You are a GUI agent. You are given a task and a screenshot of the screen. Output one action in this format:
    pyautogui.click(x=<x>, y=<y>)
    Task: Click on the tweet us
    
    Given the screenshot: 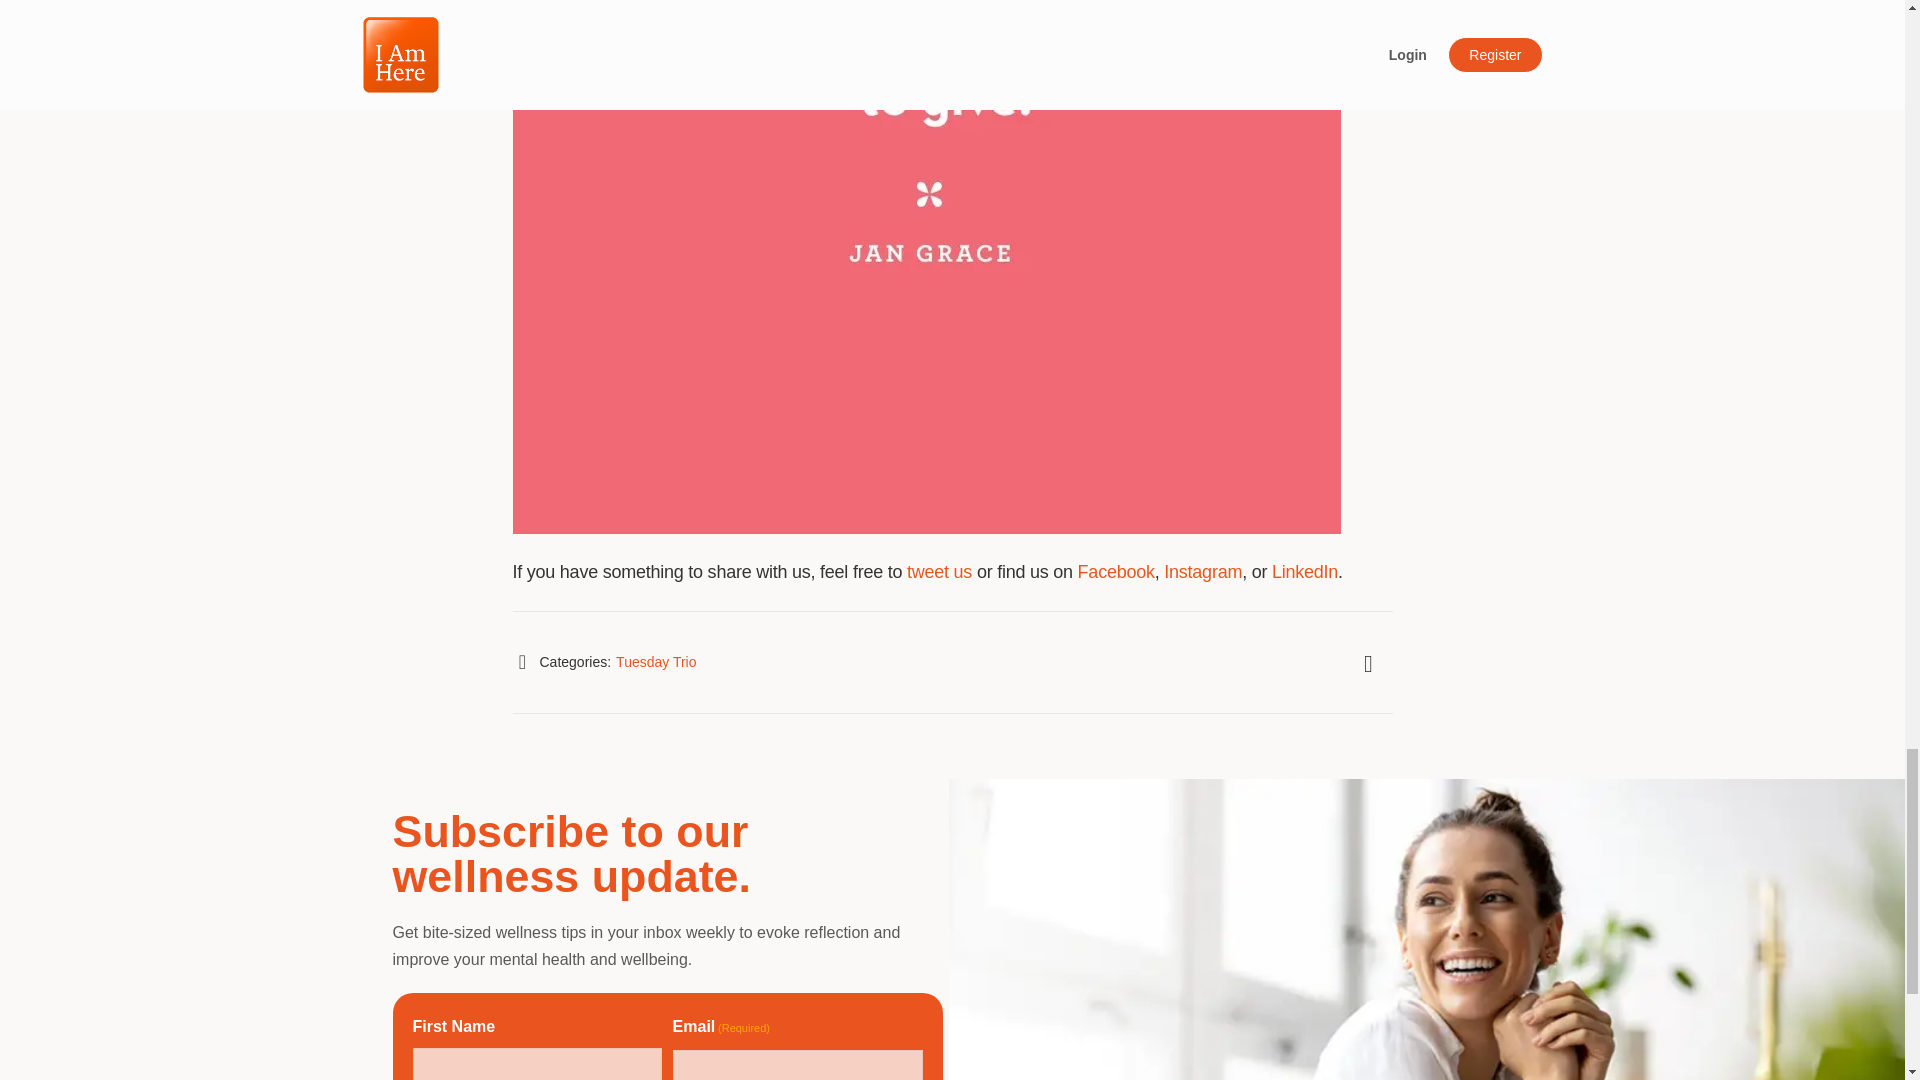 What is the action you would take?
    pyautogui.click(x=938, y=572)
    